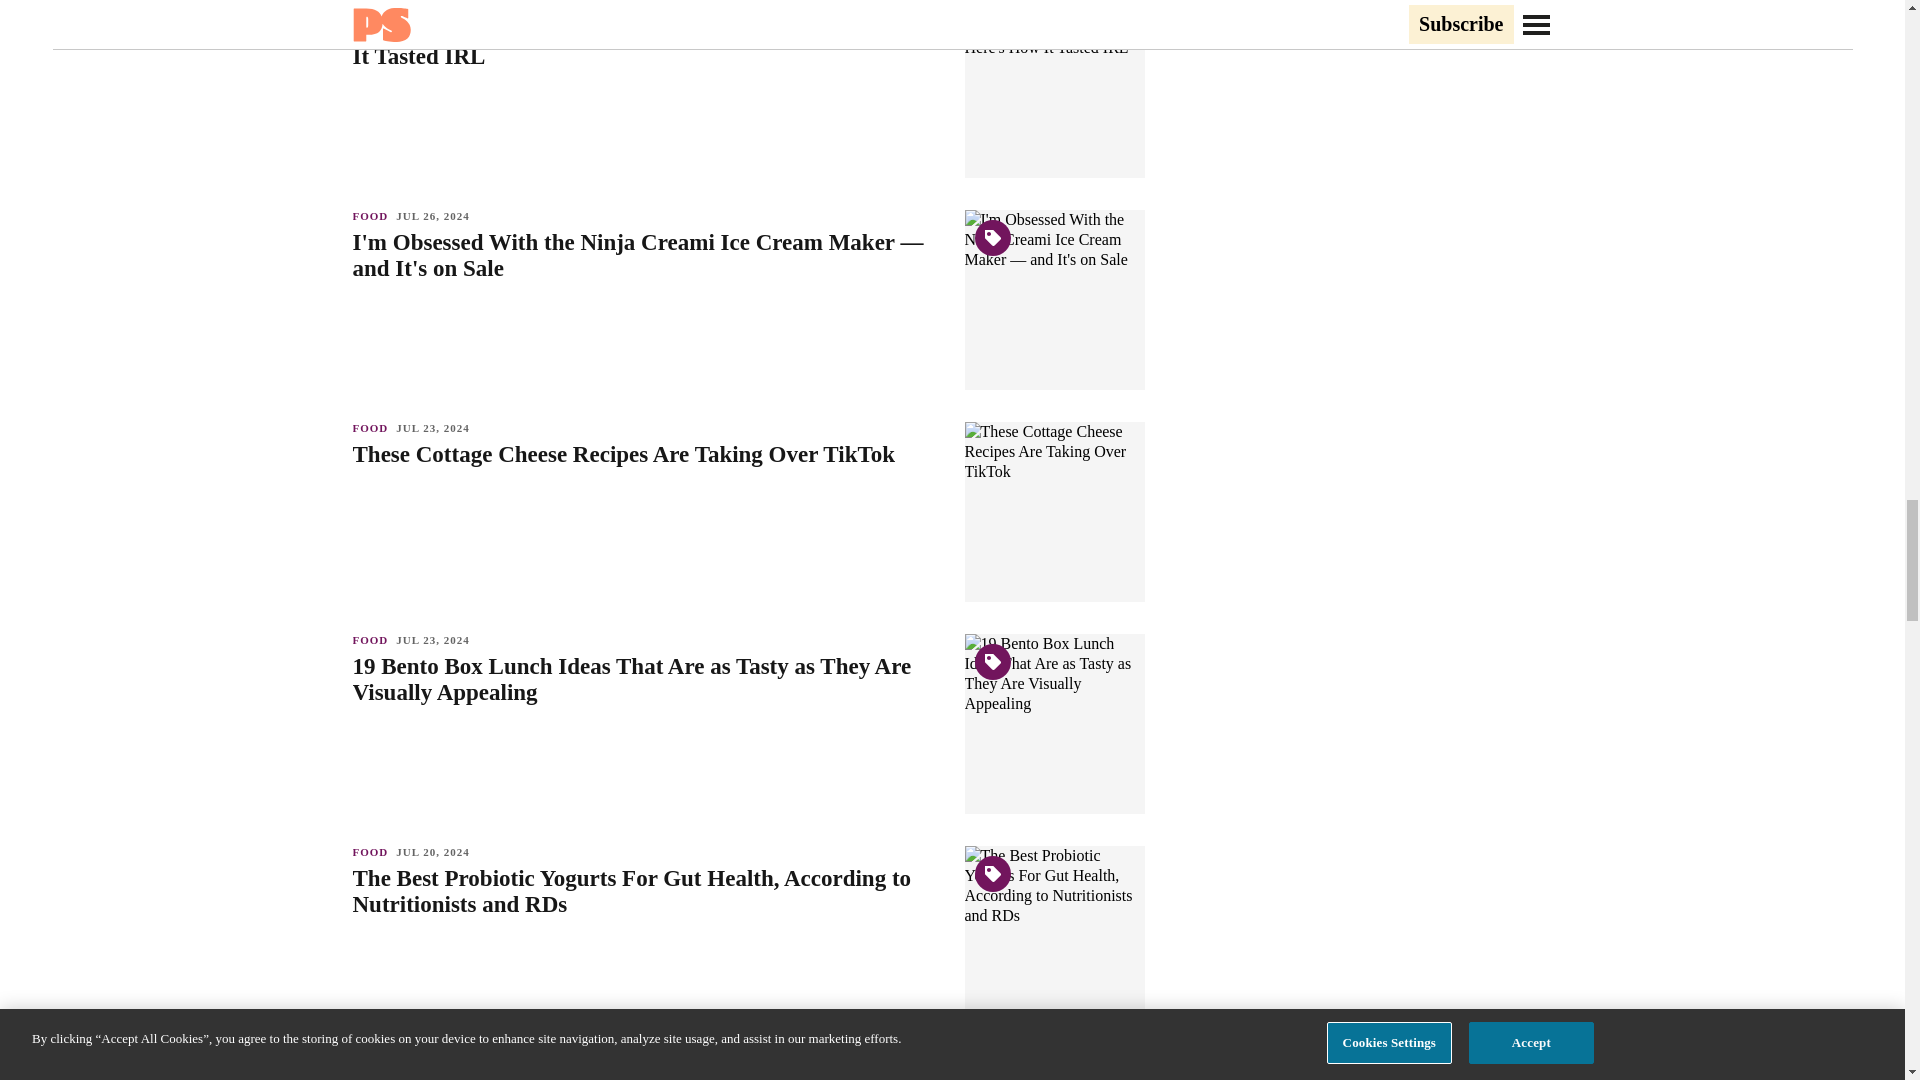 The height and width of the screenshot is (1080, 1920). What do you see at coordinates (373, 1064) in the screenshot?
I see `FOOD` at bounding box center [373, 1064].